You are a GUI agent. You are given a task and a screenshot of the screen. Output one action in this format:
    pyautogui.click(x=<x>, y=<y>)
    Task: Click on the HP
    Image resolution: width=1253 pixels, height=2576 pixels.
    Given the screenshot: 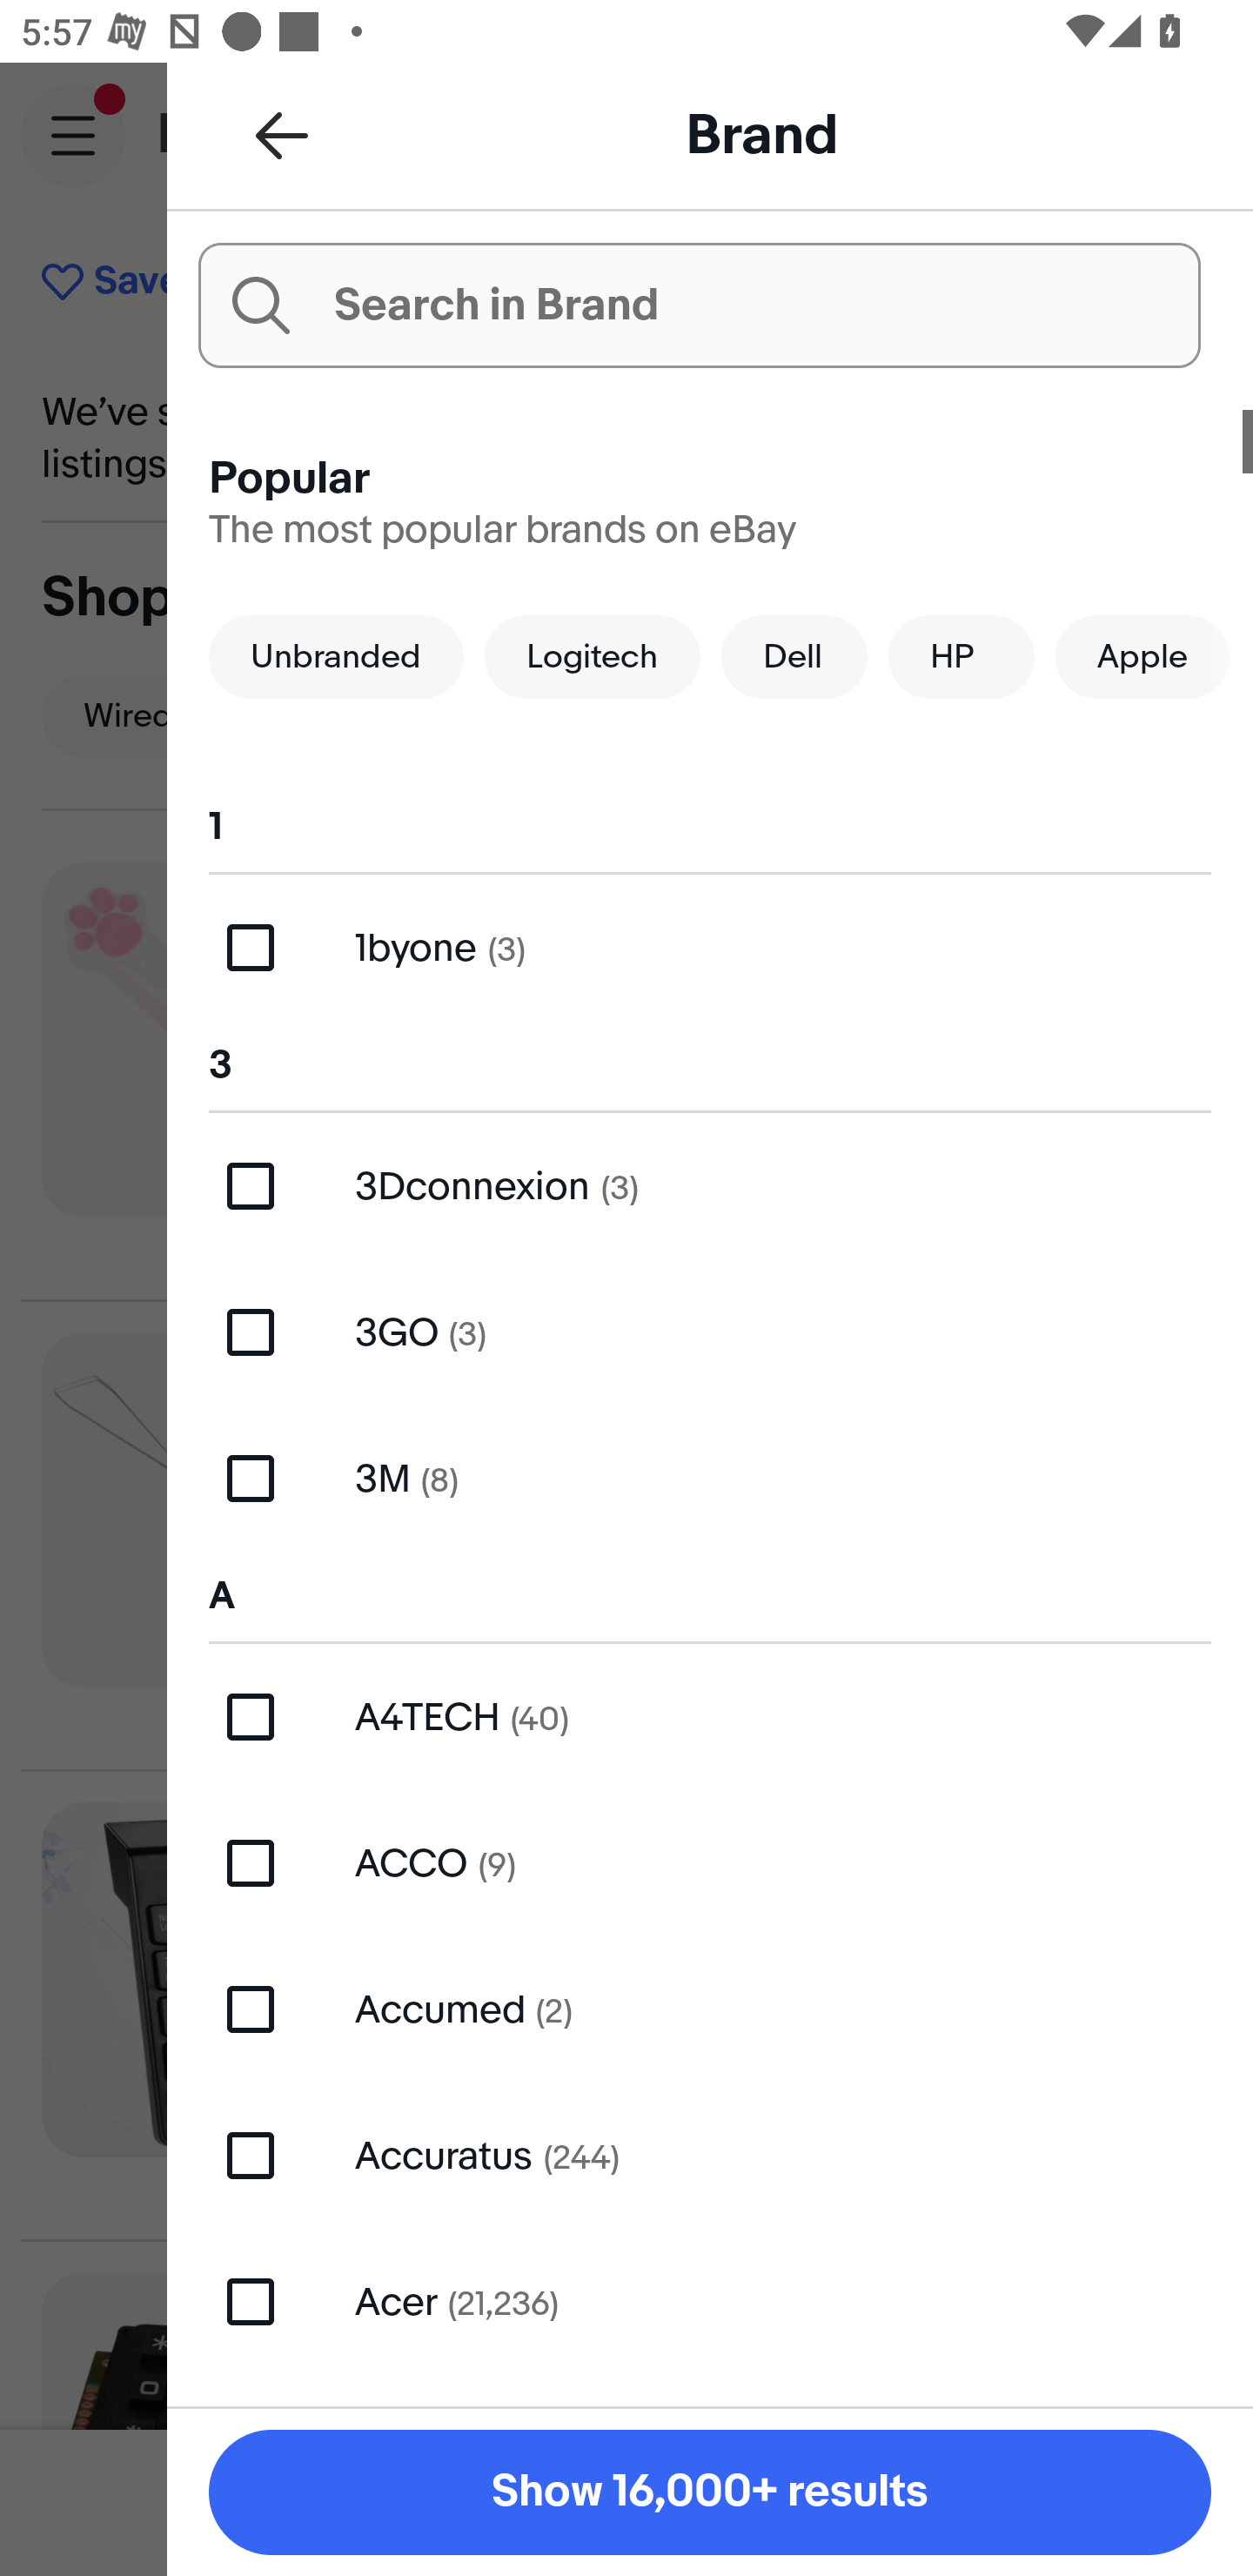 What is the action you would take?
    pyautogui.click(x=961, y=656)
    